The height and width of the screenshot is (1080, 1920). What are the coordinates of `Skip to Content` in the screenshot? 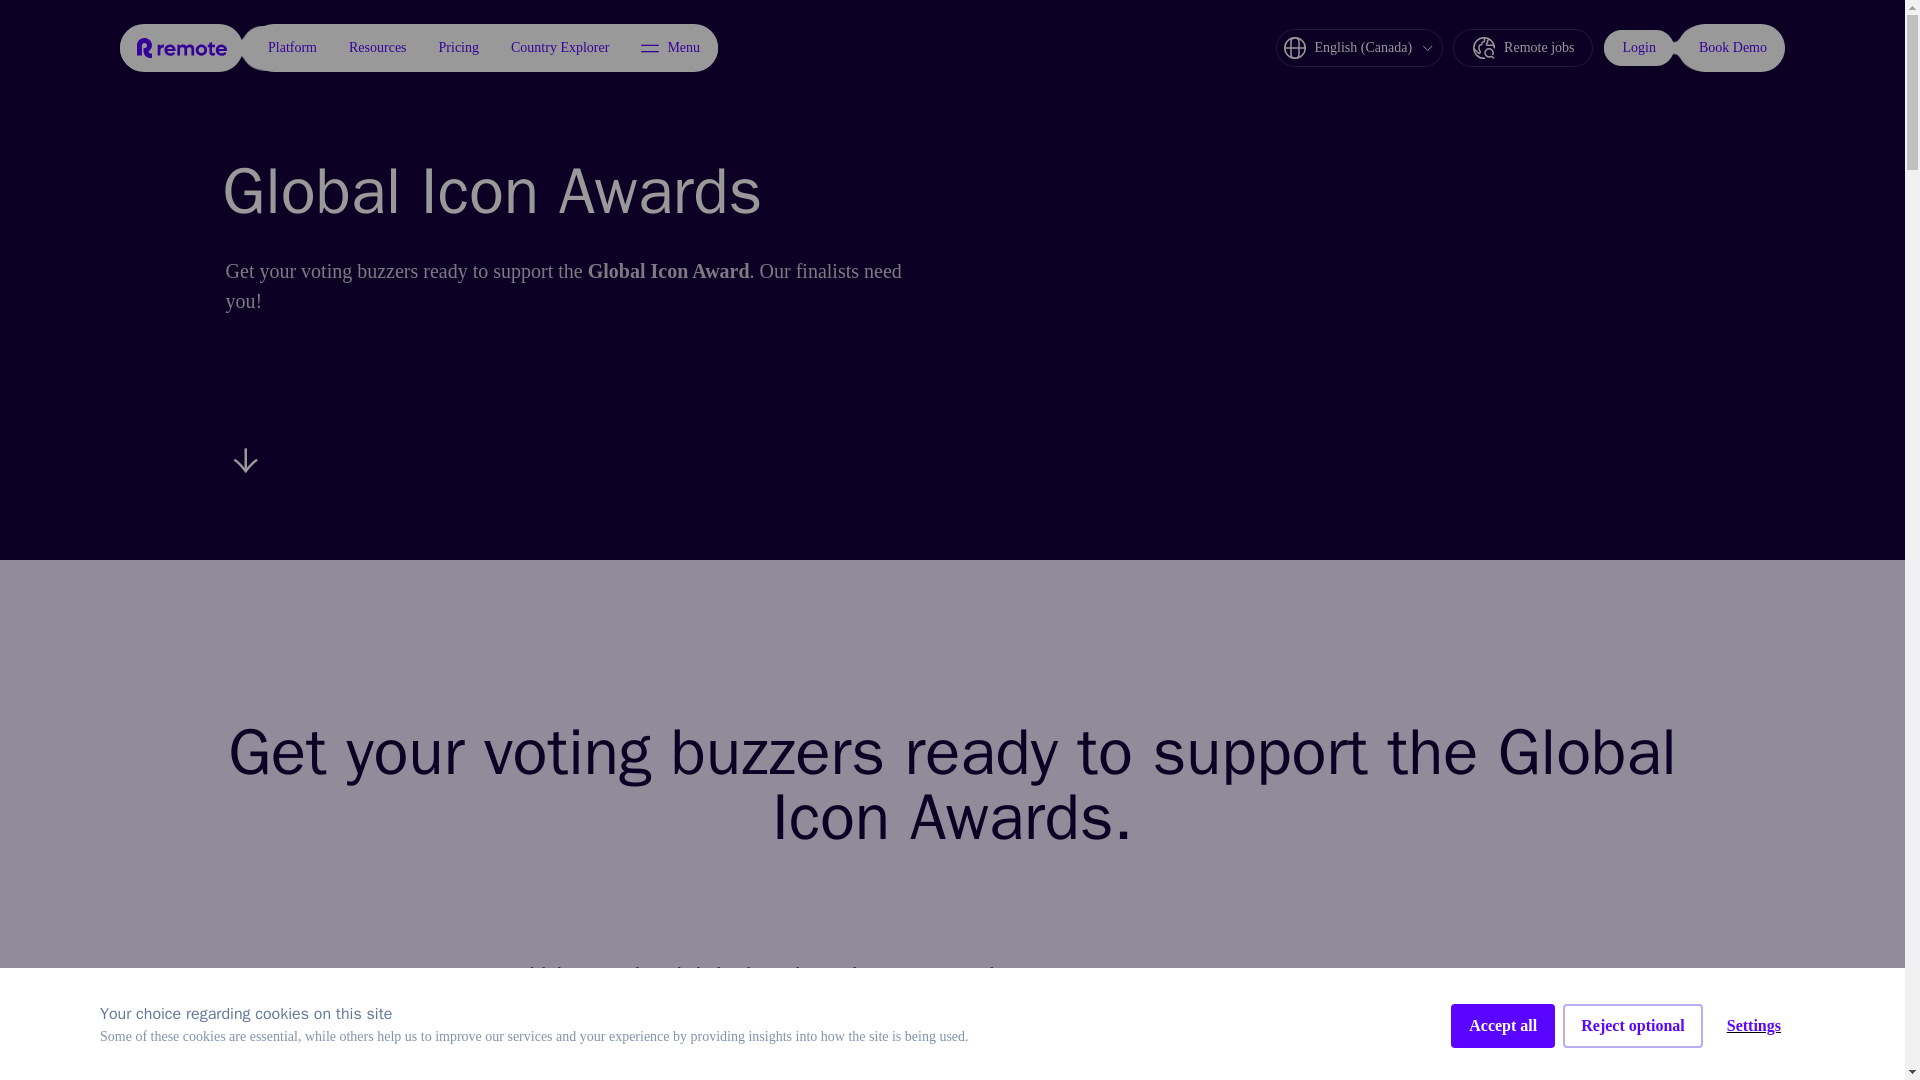 It's located at (134, 38).